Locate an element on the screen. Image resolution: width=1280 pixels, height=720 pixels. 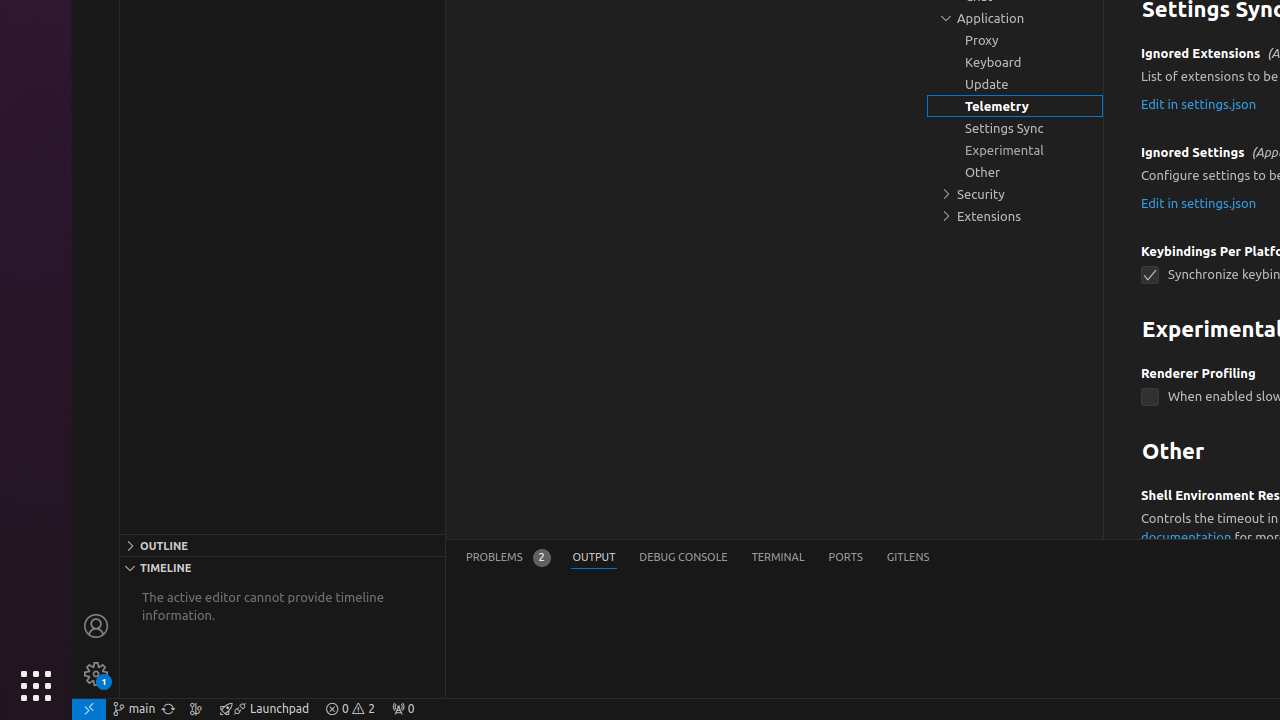
settingsSync.keybindingsPerPlatform is located at coordinates (1150, 276).